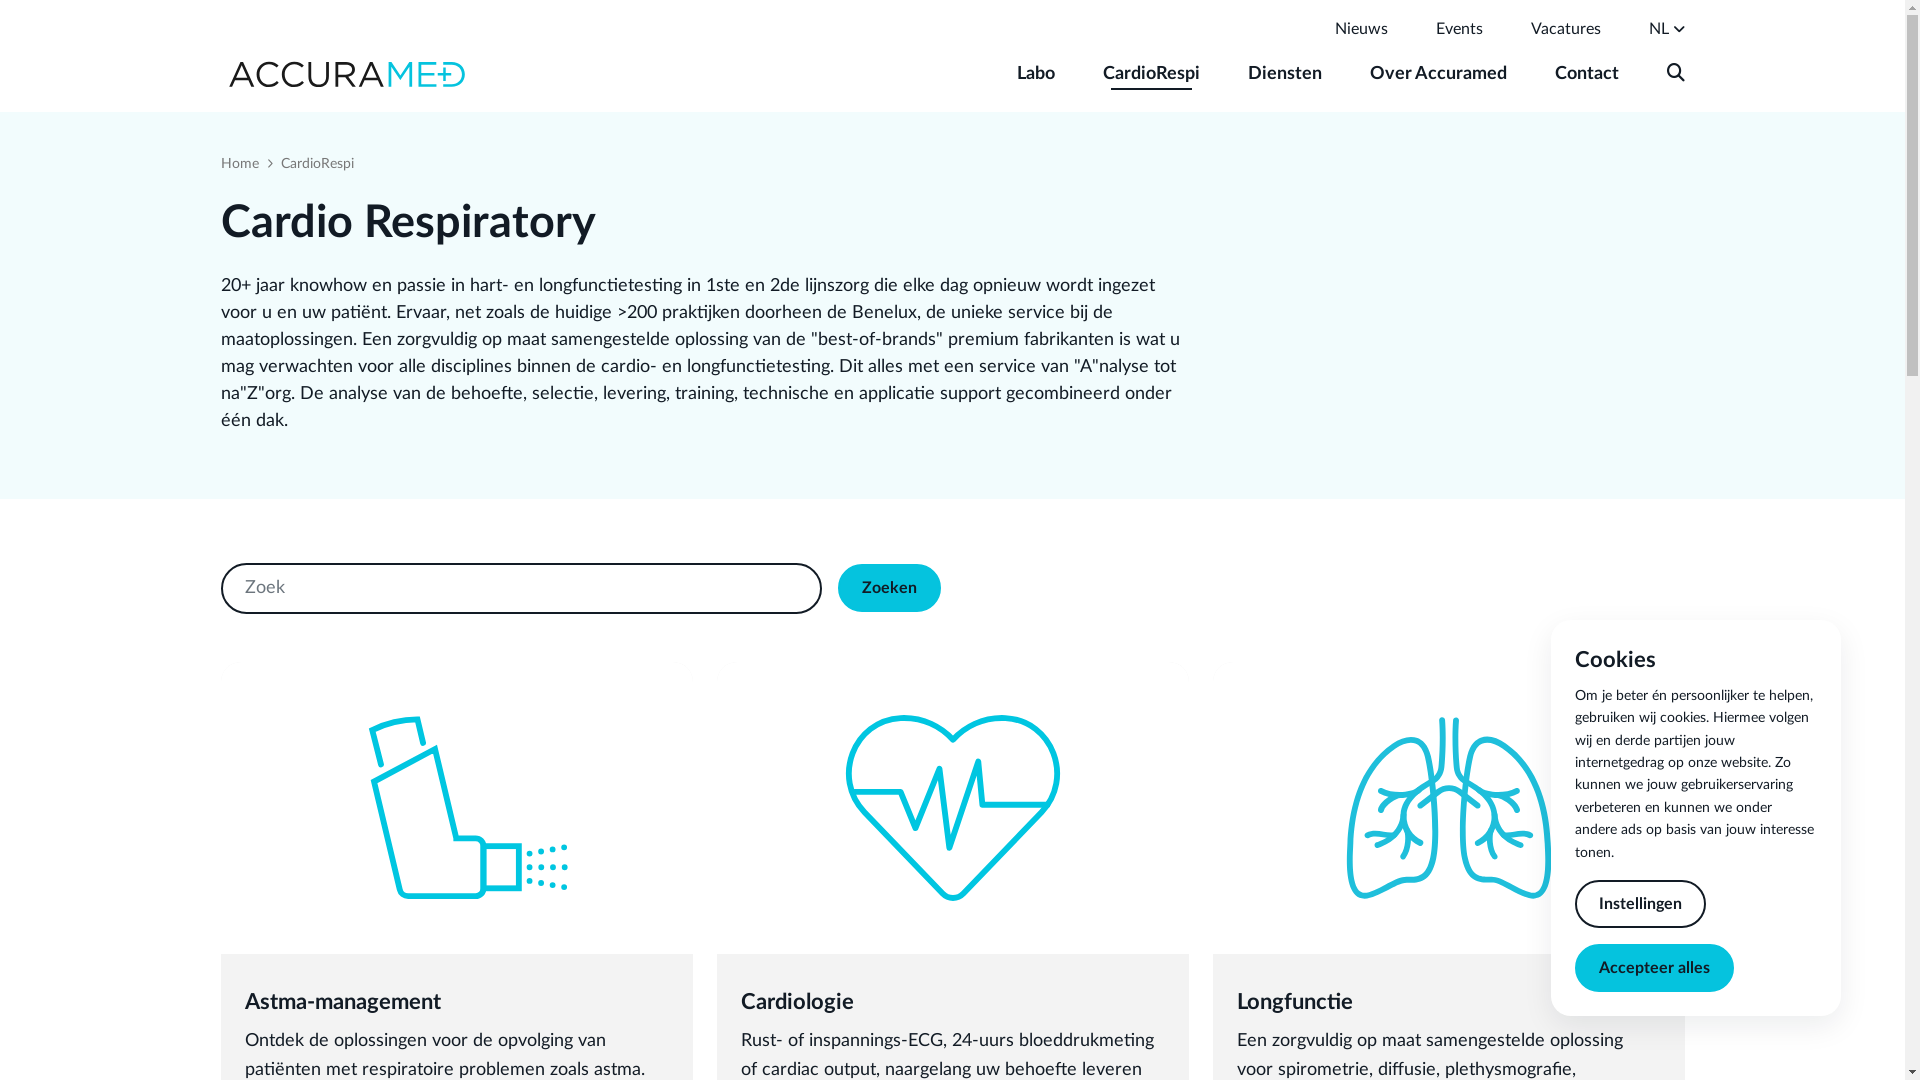  What do you see at coordinates (890, 588) in the screenshot?
I see `Zoeken` at bounding box center [890, 588].